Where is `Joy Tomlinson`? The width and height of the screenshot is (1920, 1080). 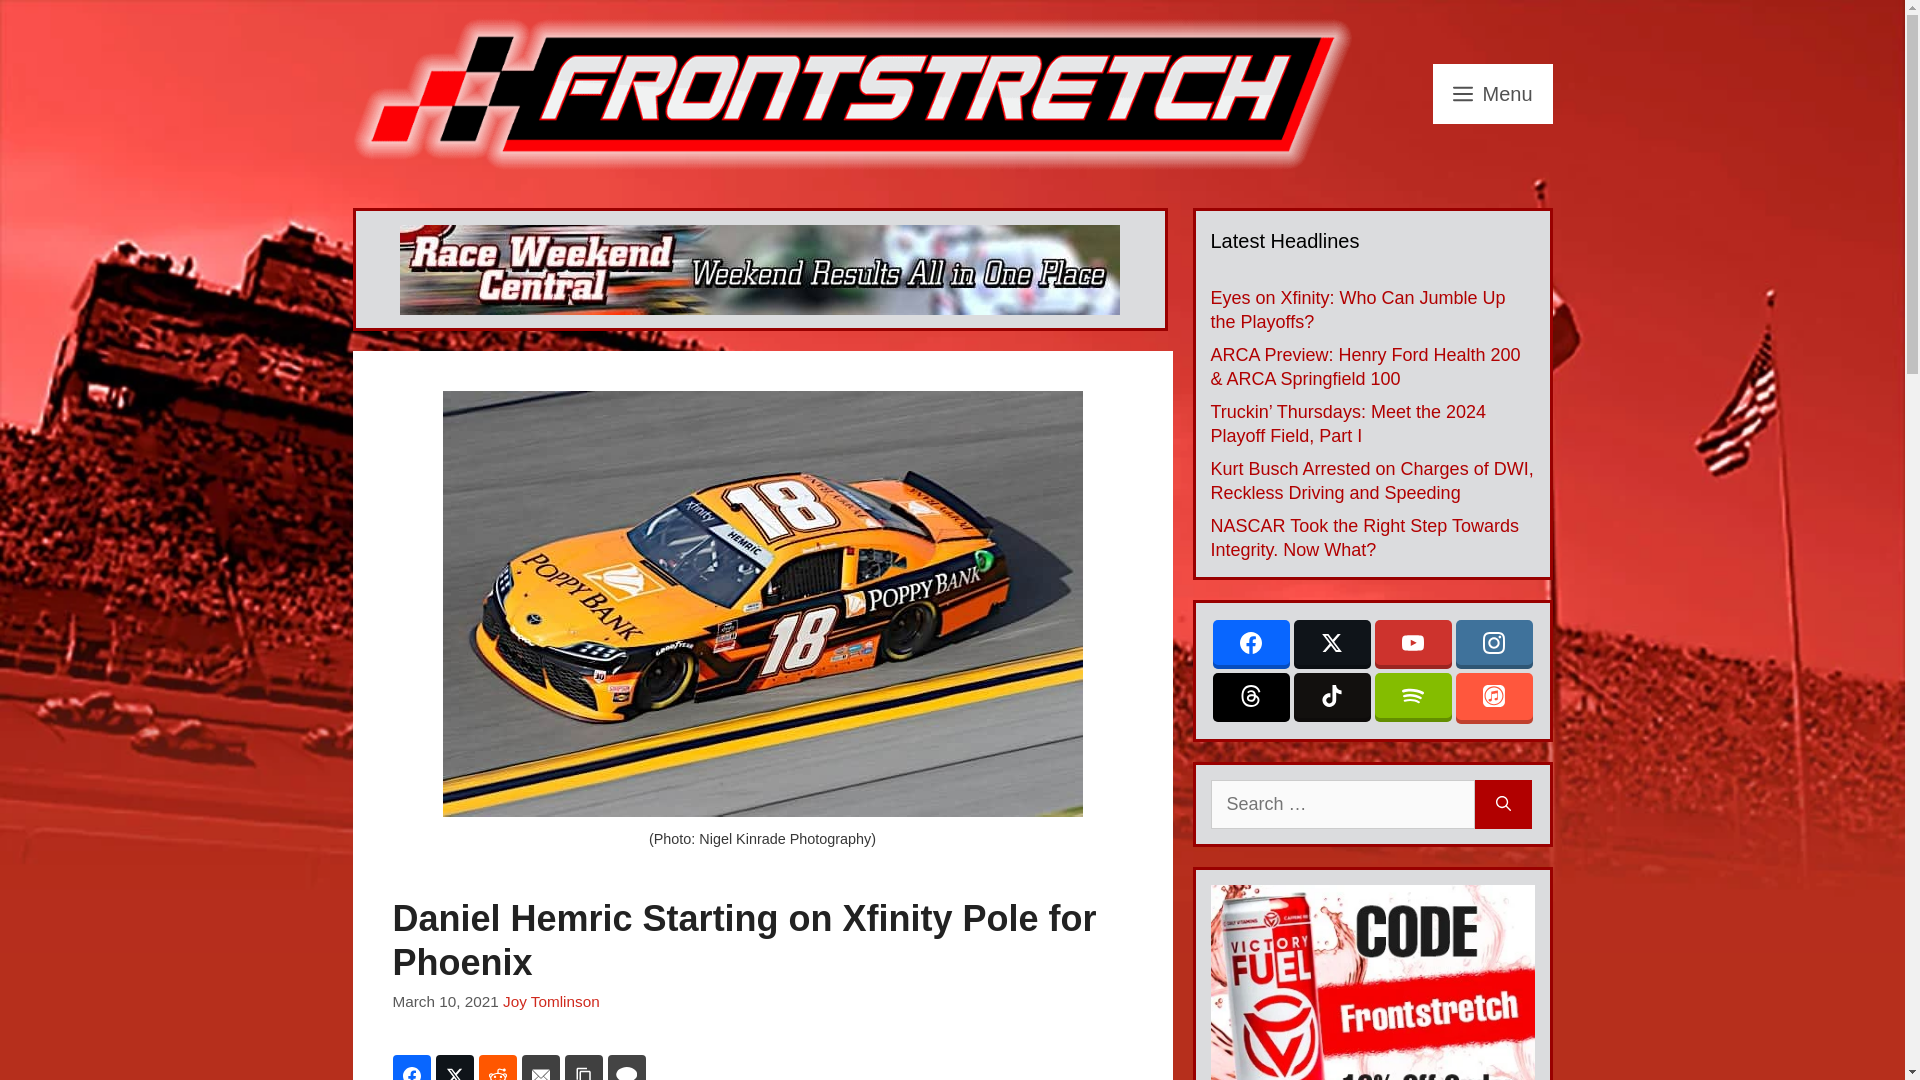 Joy Tomlinson is located at coordinates (551, 1000).